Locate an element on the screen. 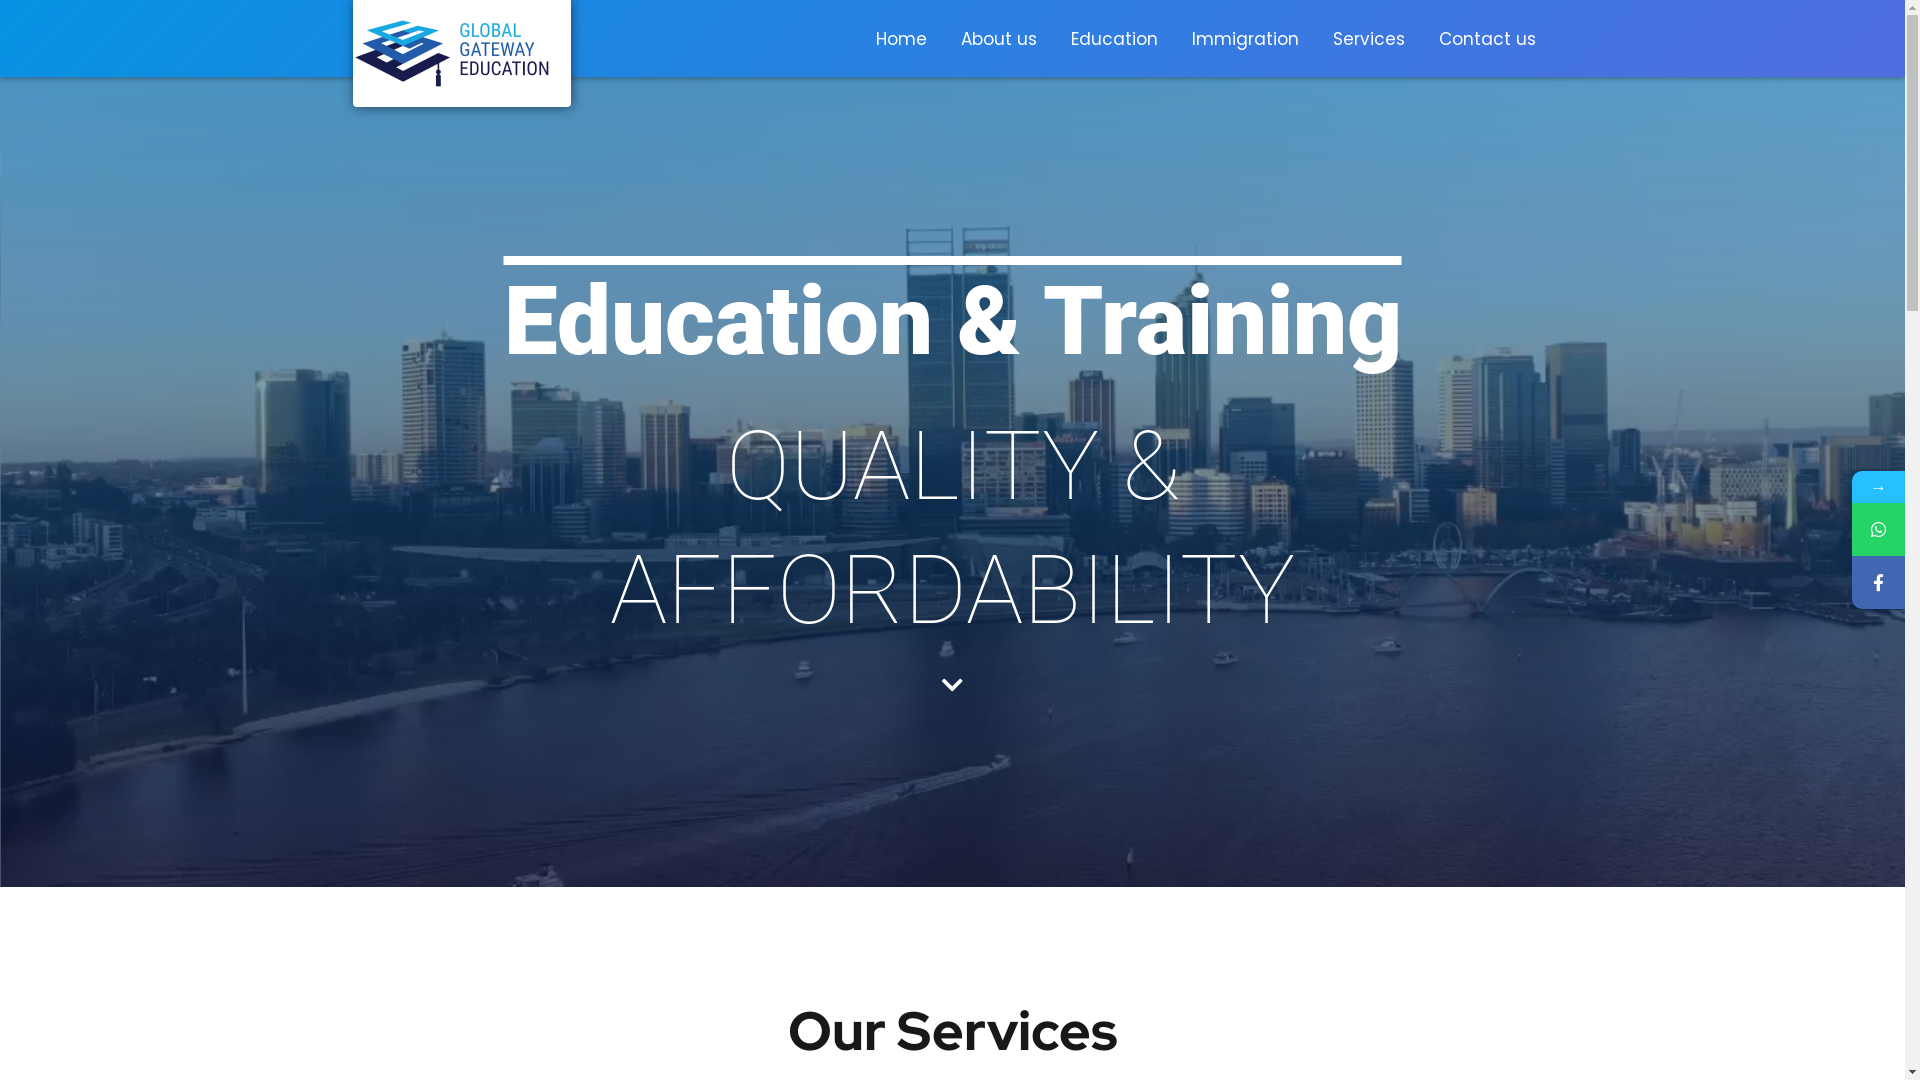 This screenshot has height=1080, width=1920. Services is located at coordinates (1369, 39).